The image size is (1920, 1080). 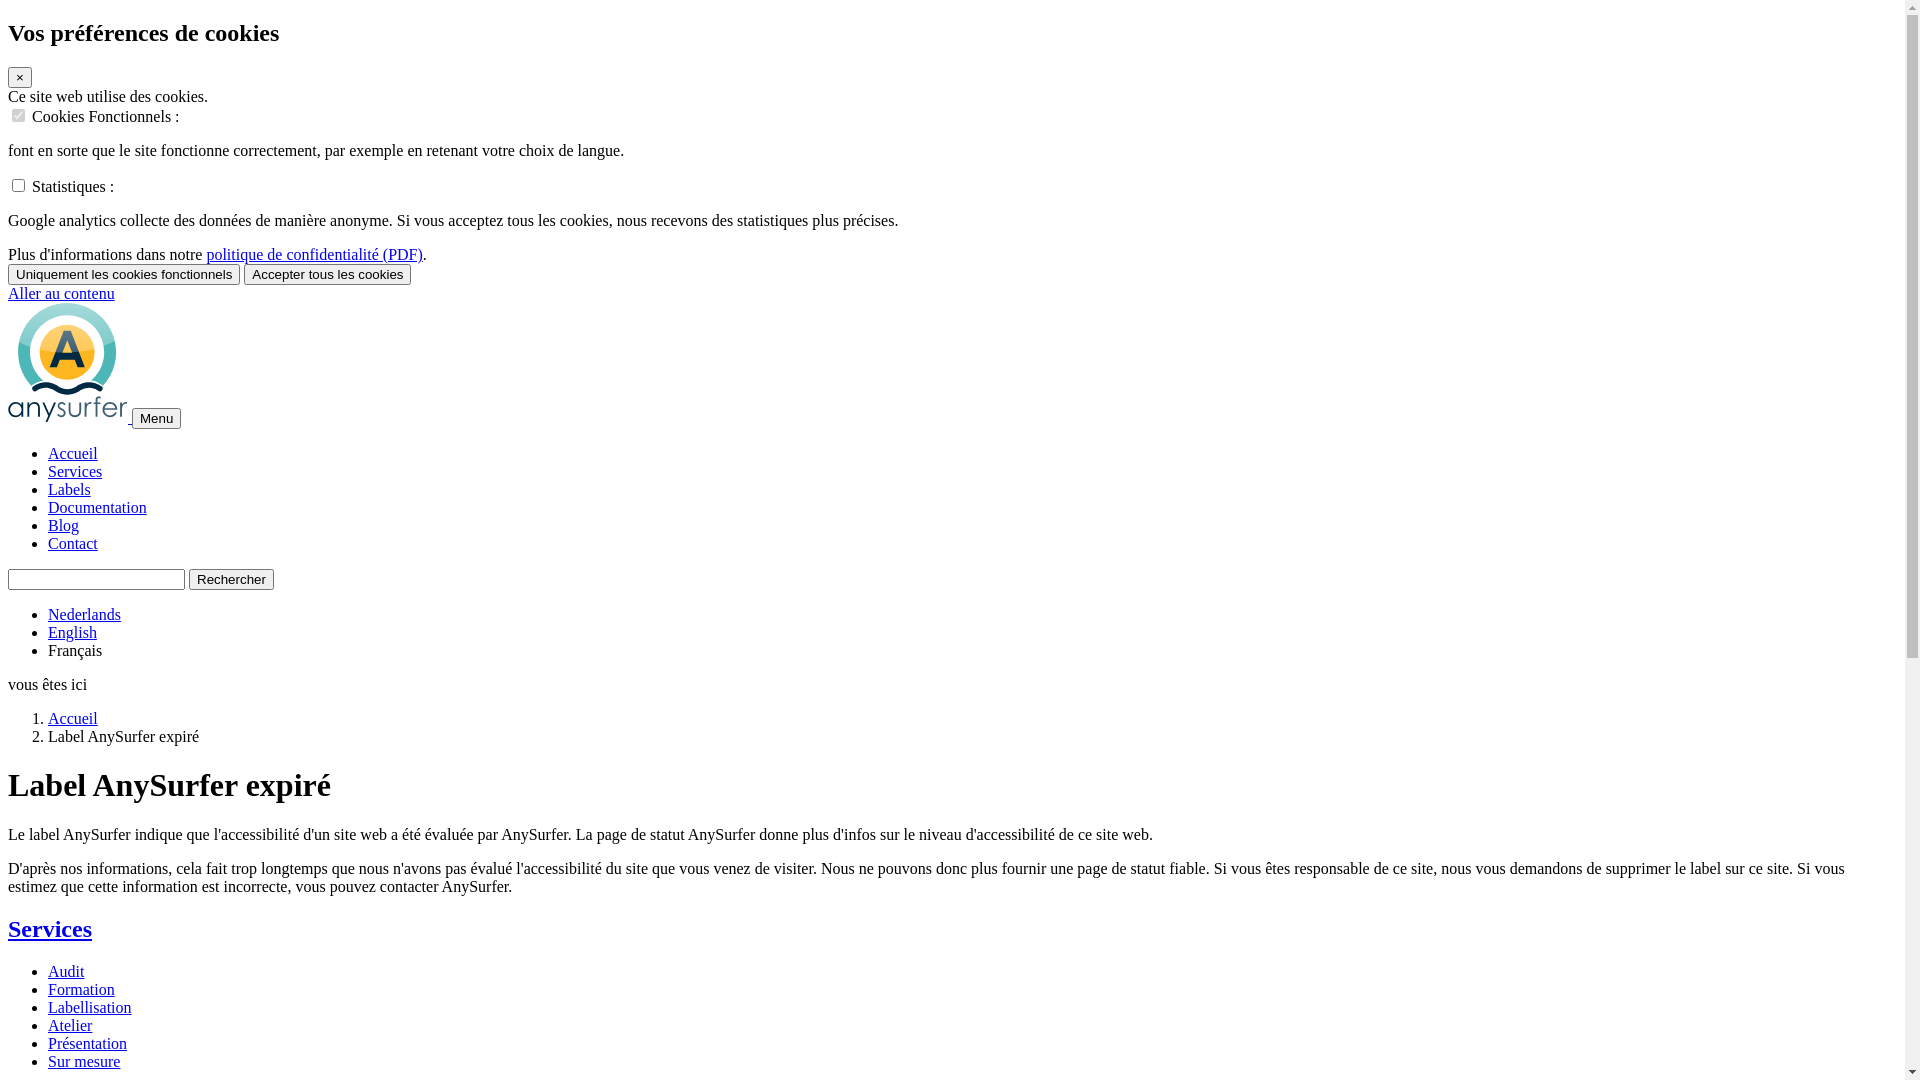 I want to click on English, so click(x=72, y=632).